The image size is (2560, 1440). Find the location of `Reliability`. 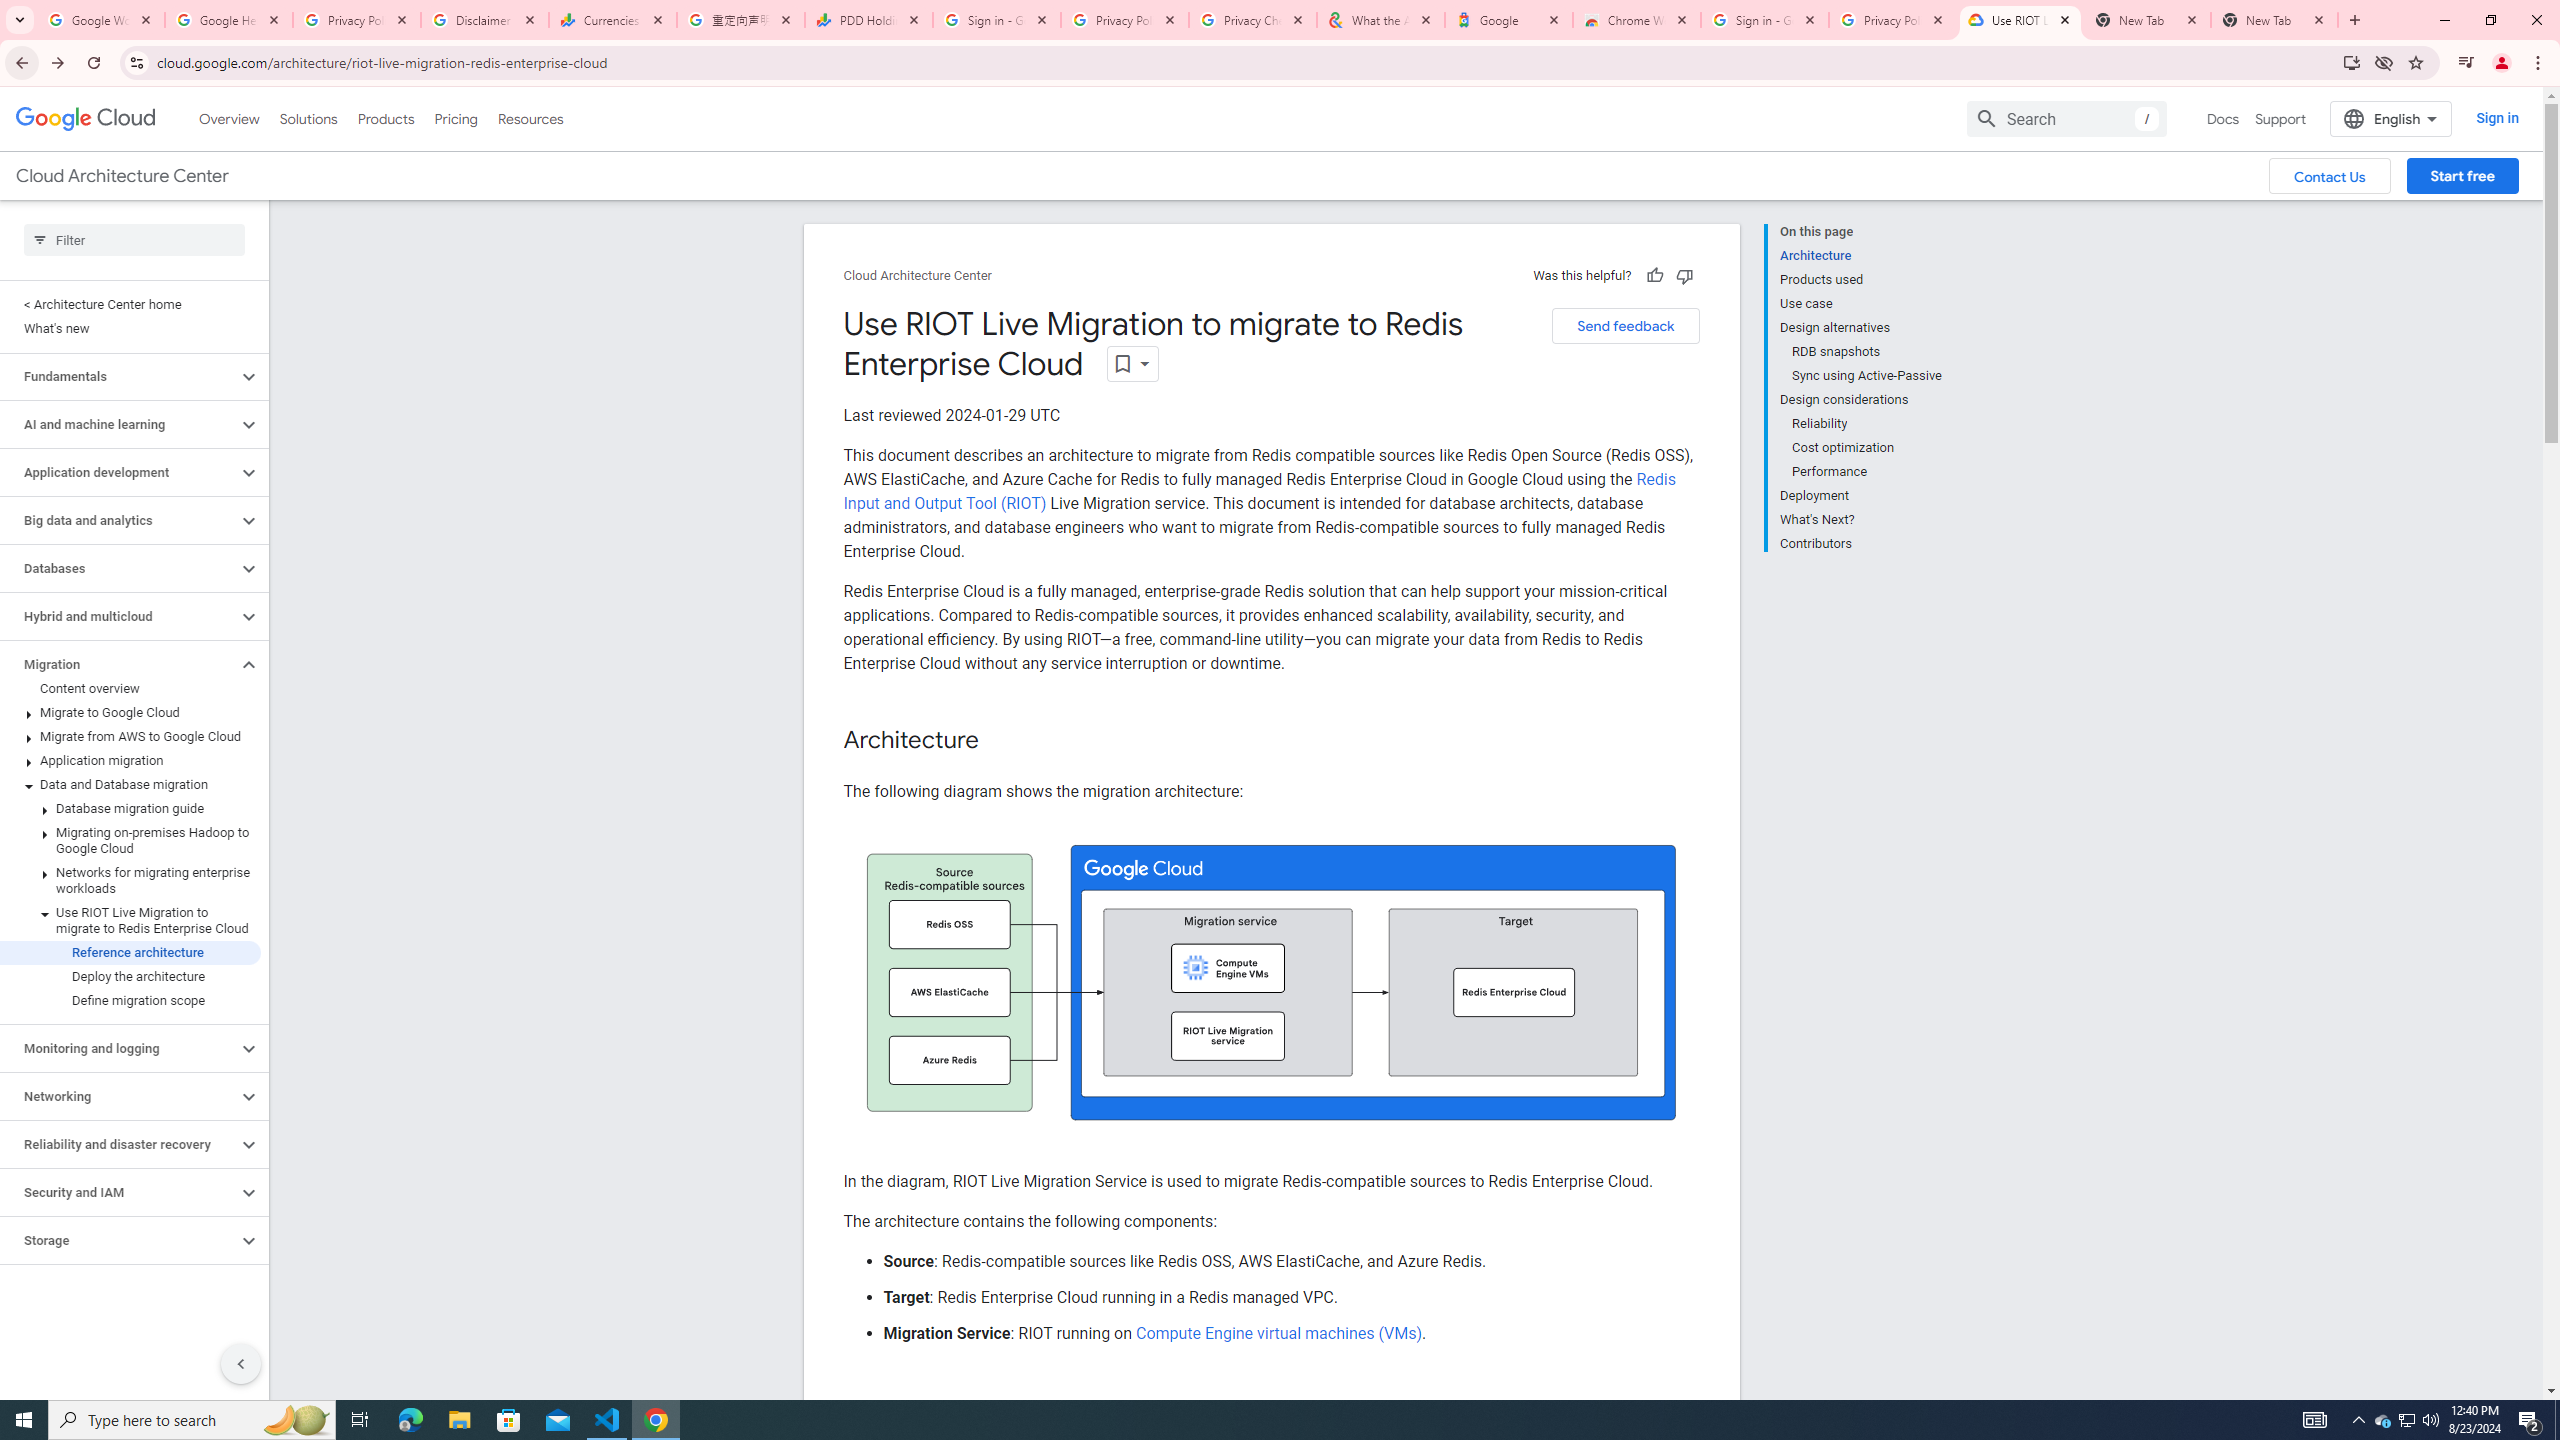

Reliability is located at coordinates (1868, 424).